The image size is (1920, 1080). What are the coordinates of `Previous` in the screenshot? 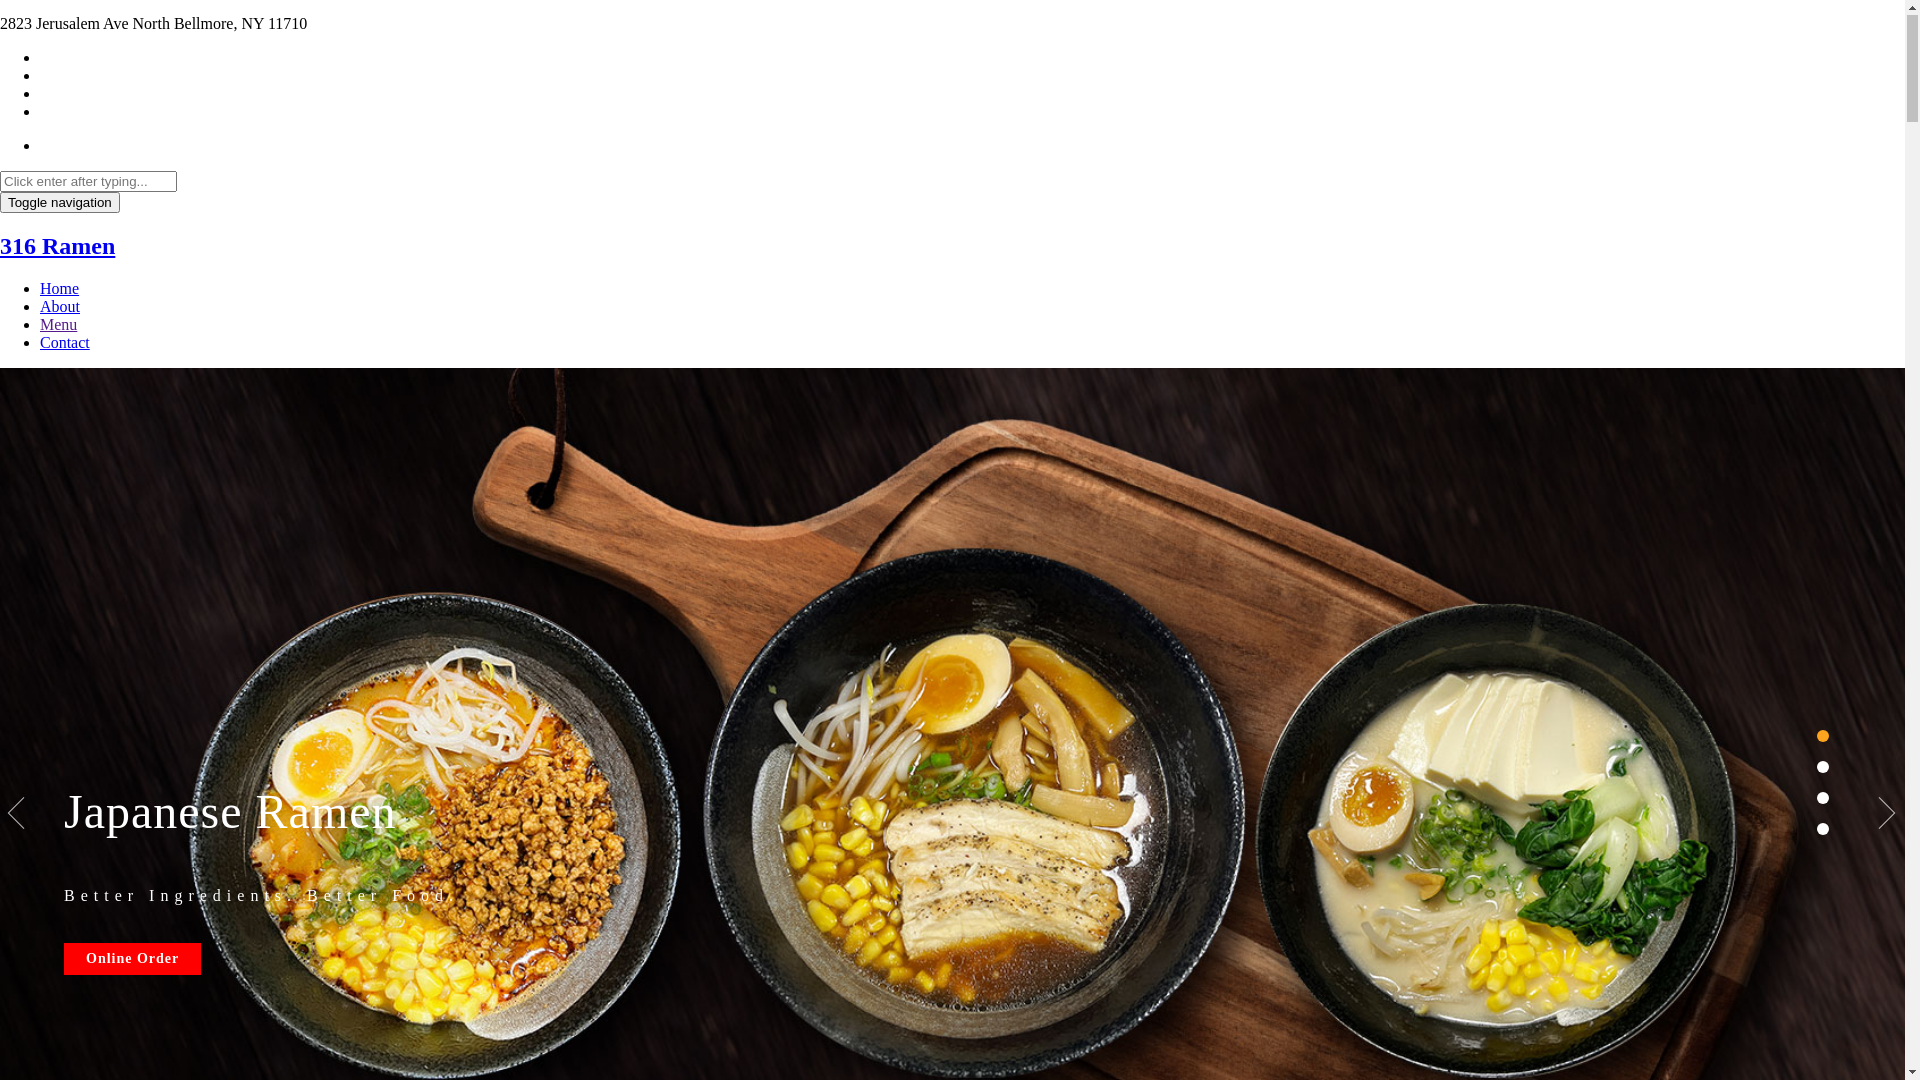 It's located at (17, 815).